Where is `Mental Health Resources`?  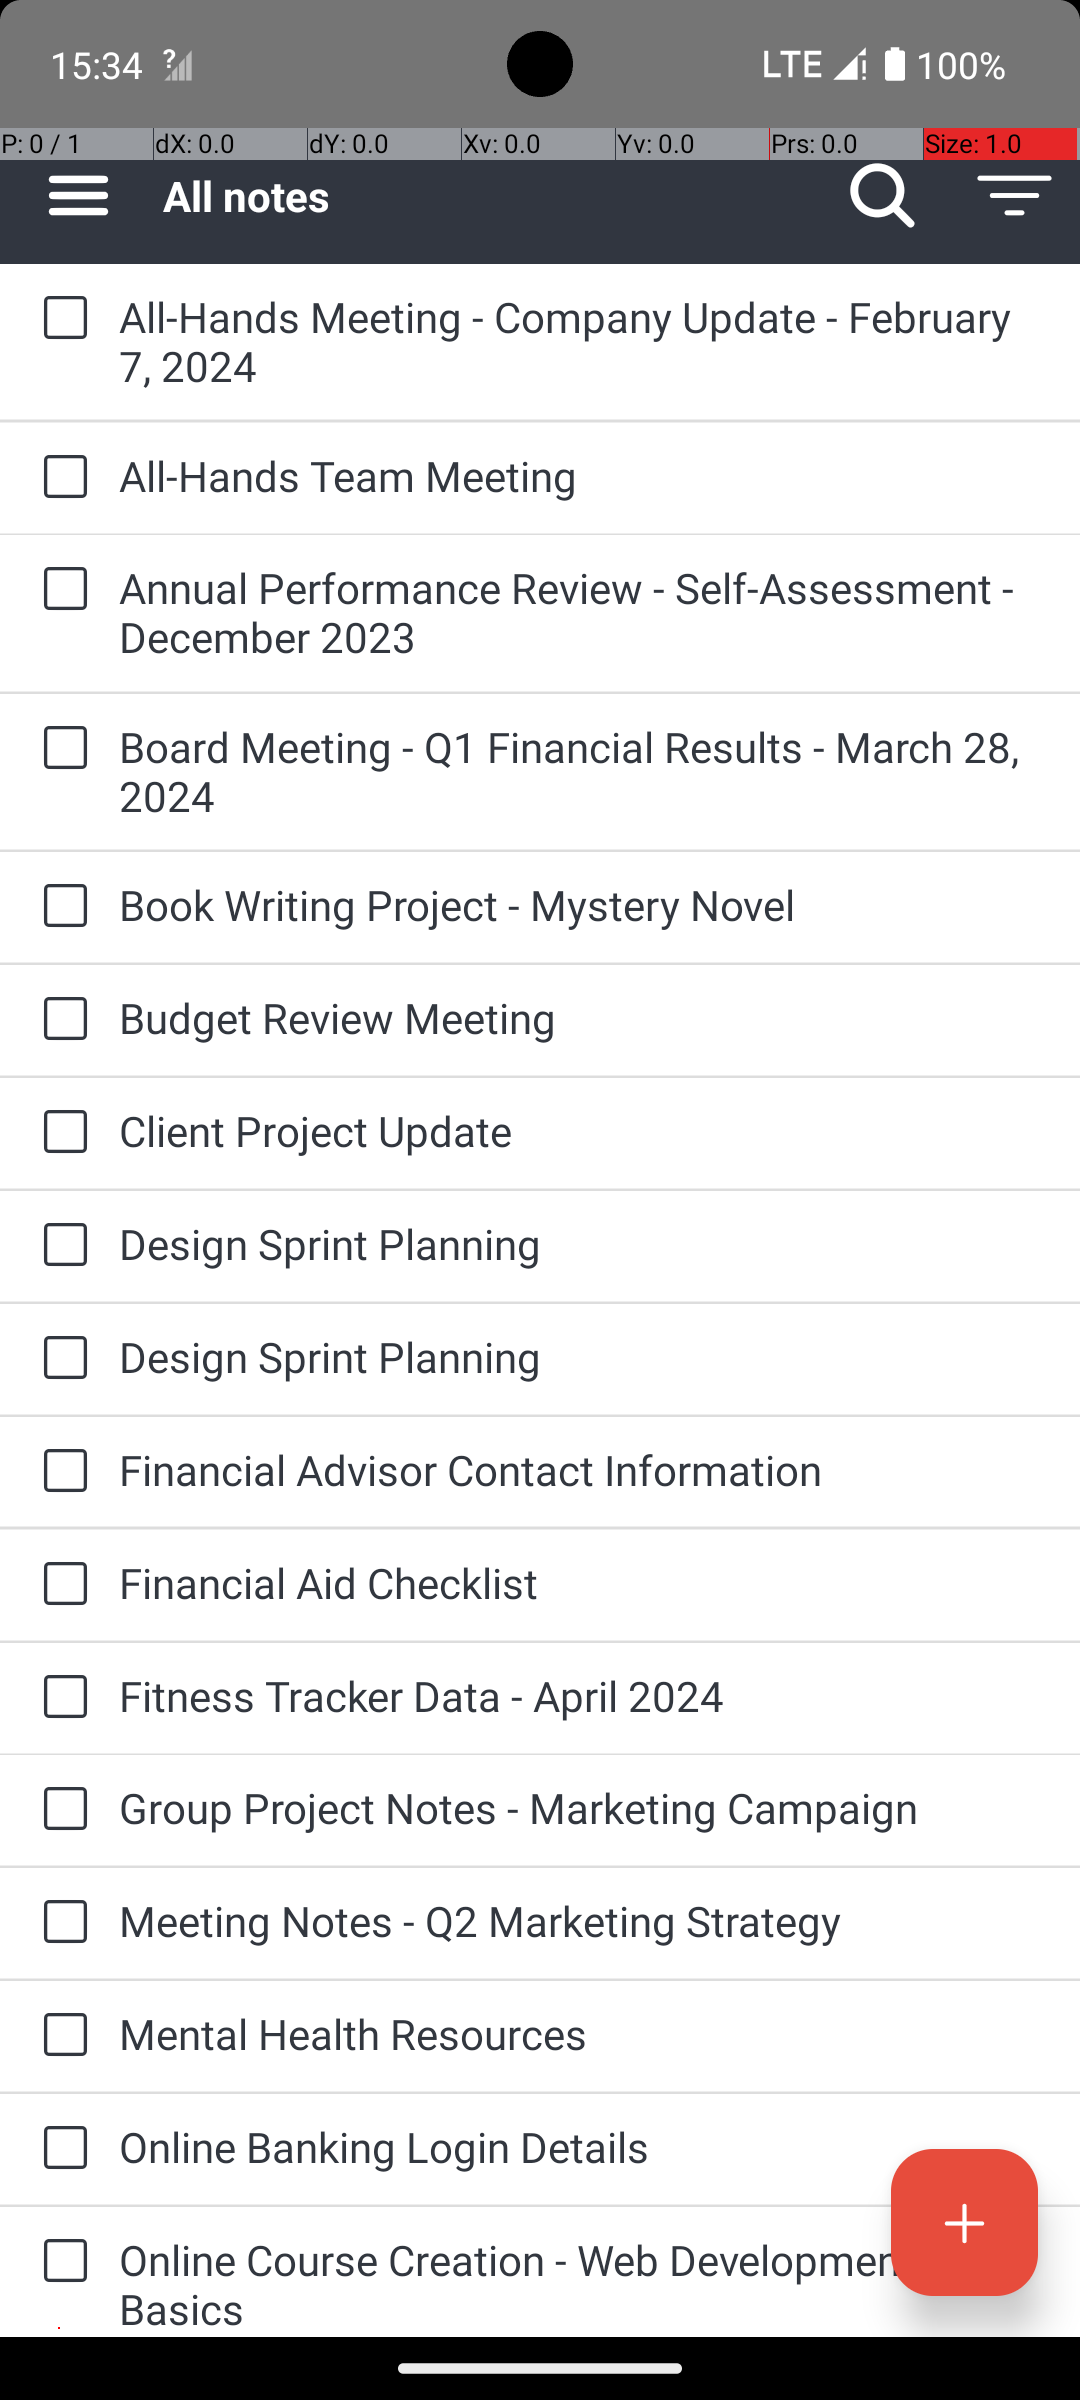 Mental Health Resources is located at coordinates (580, 2034).